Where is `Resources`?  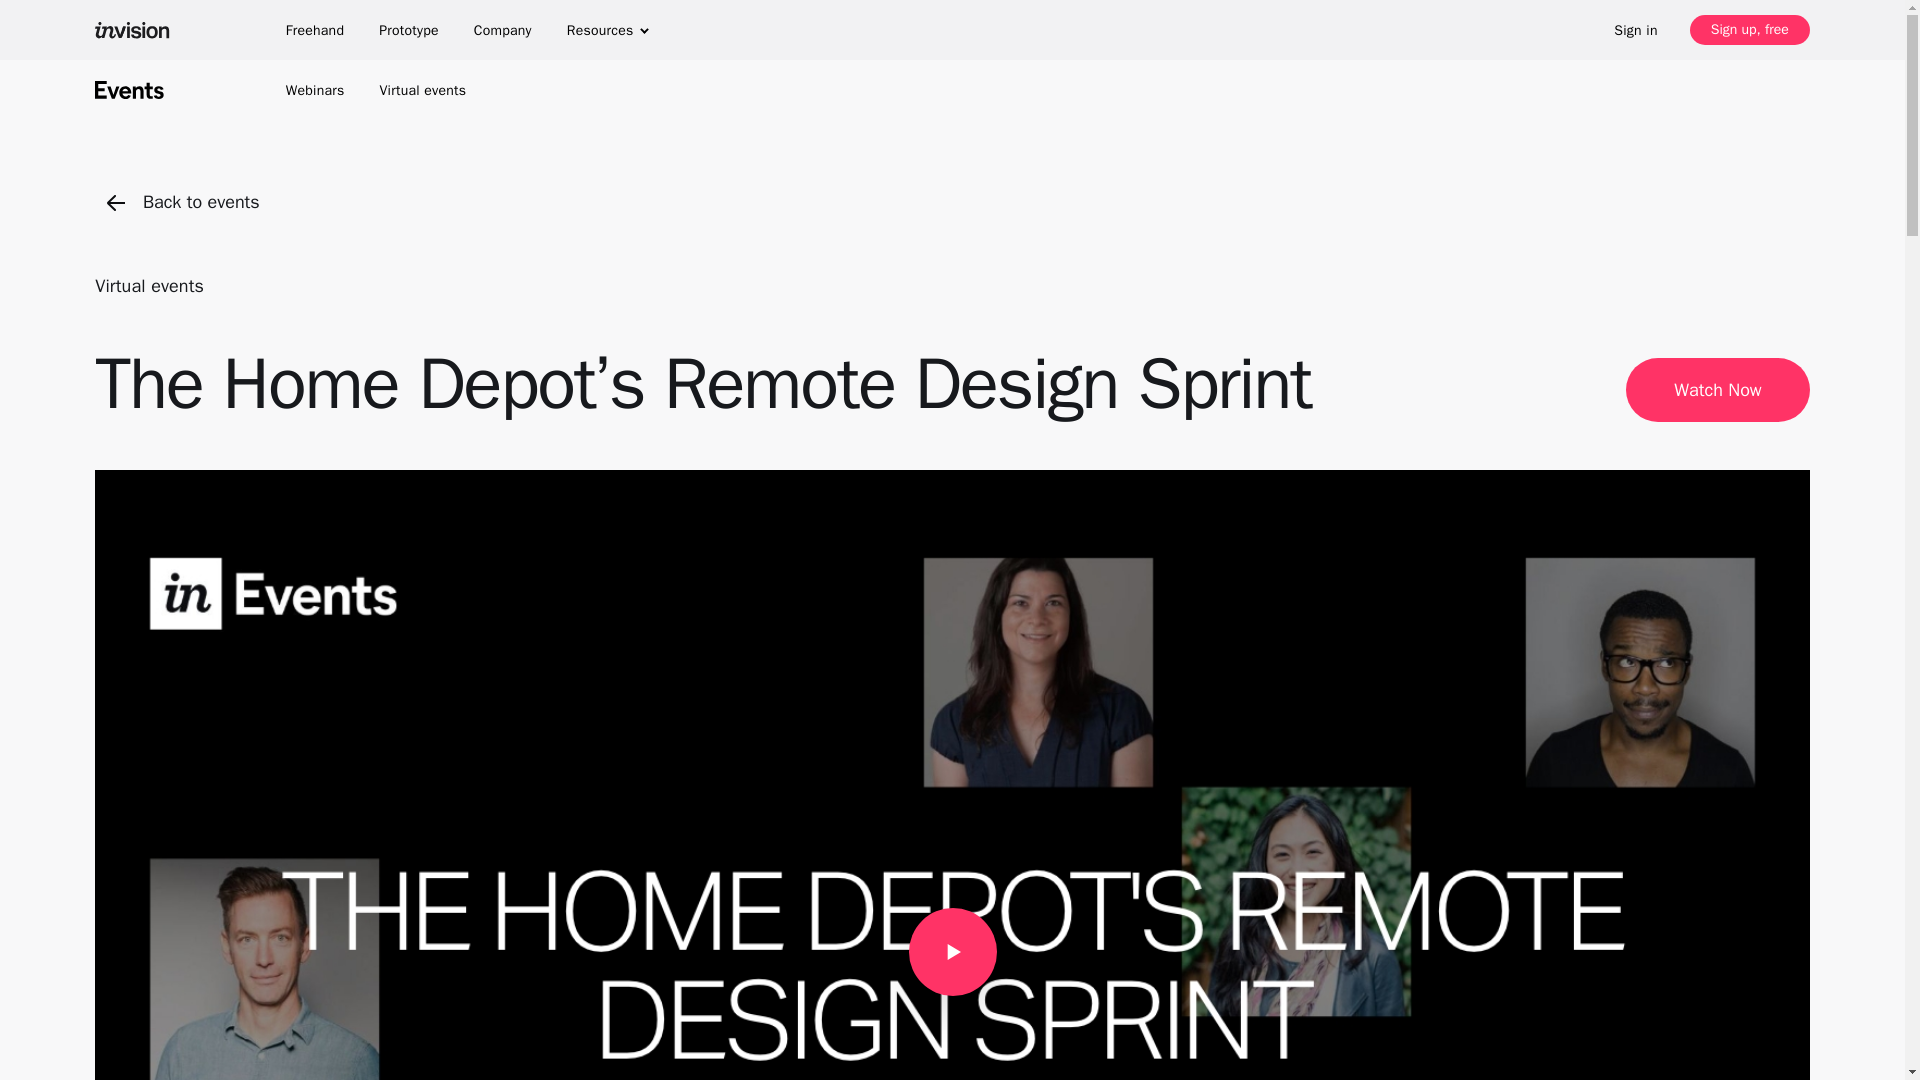
Resources is located at coordinates (608, 30).